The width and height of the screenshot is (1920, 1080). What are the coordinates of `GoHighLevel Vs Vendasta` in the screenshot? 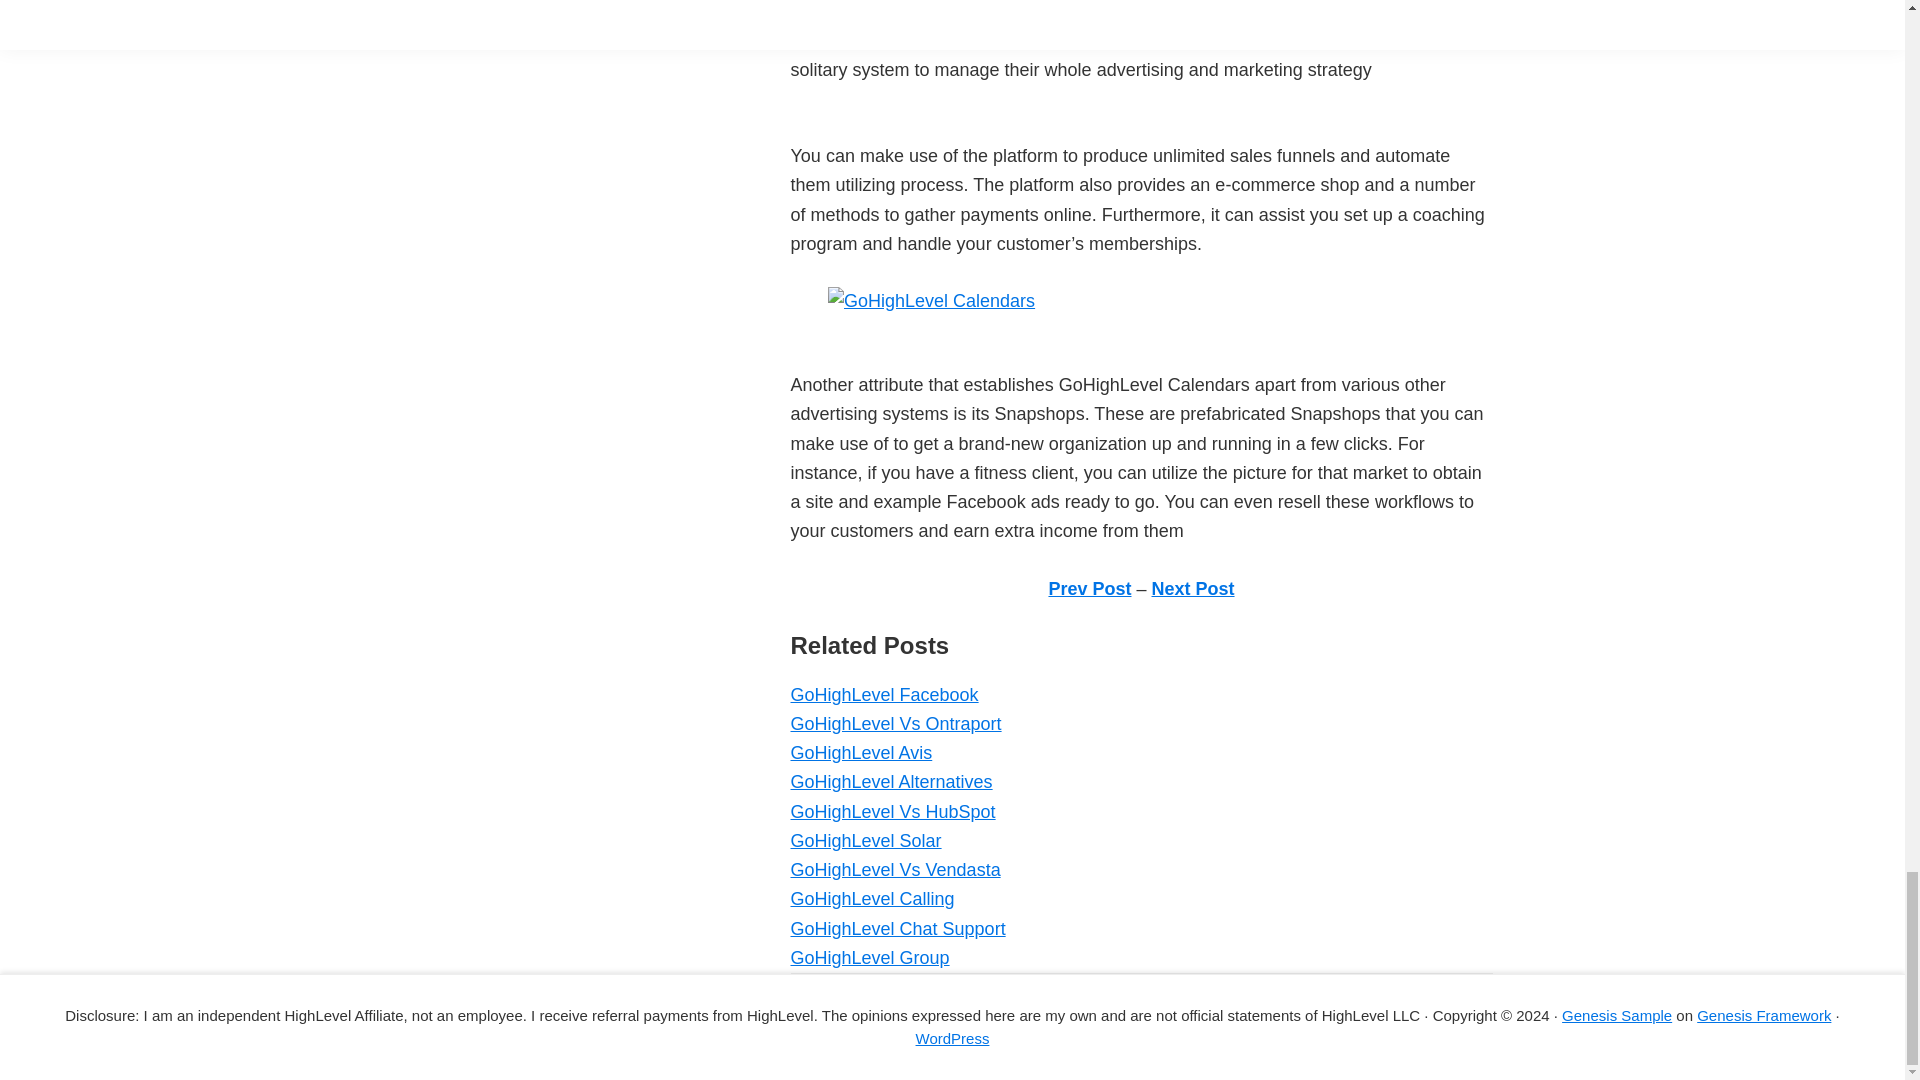 It's located at (894, 870).